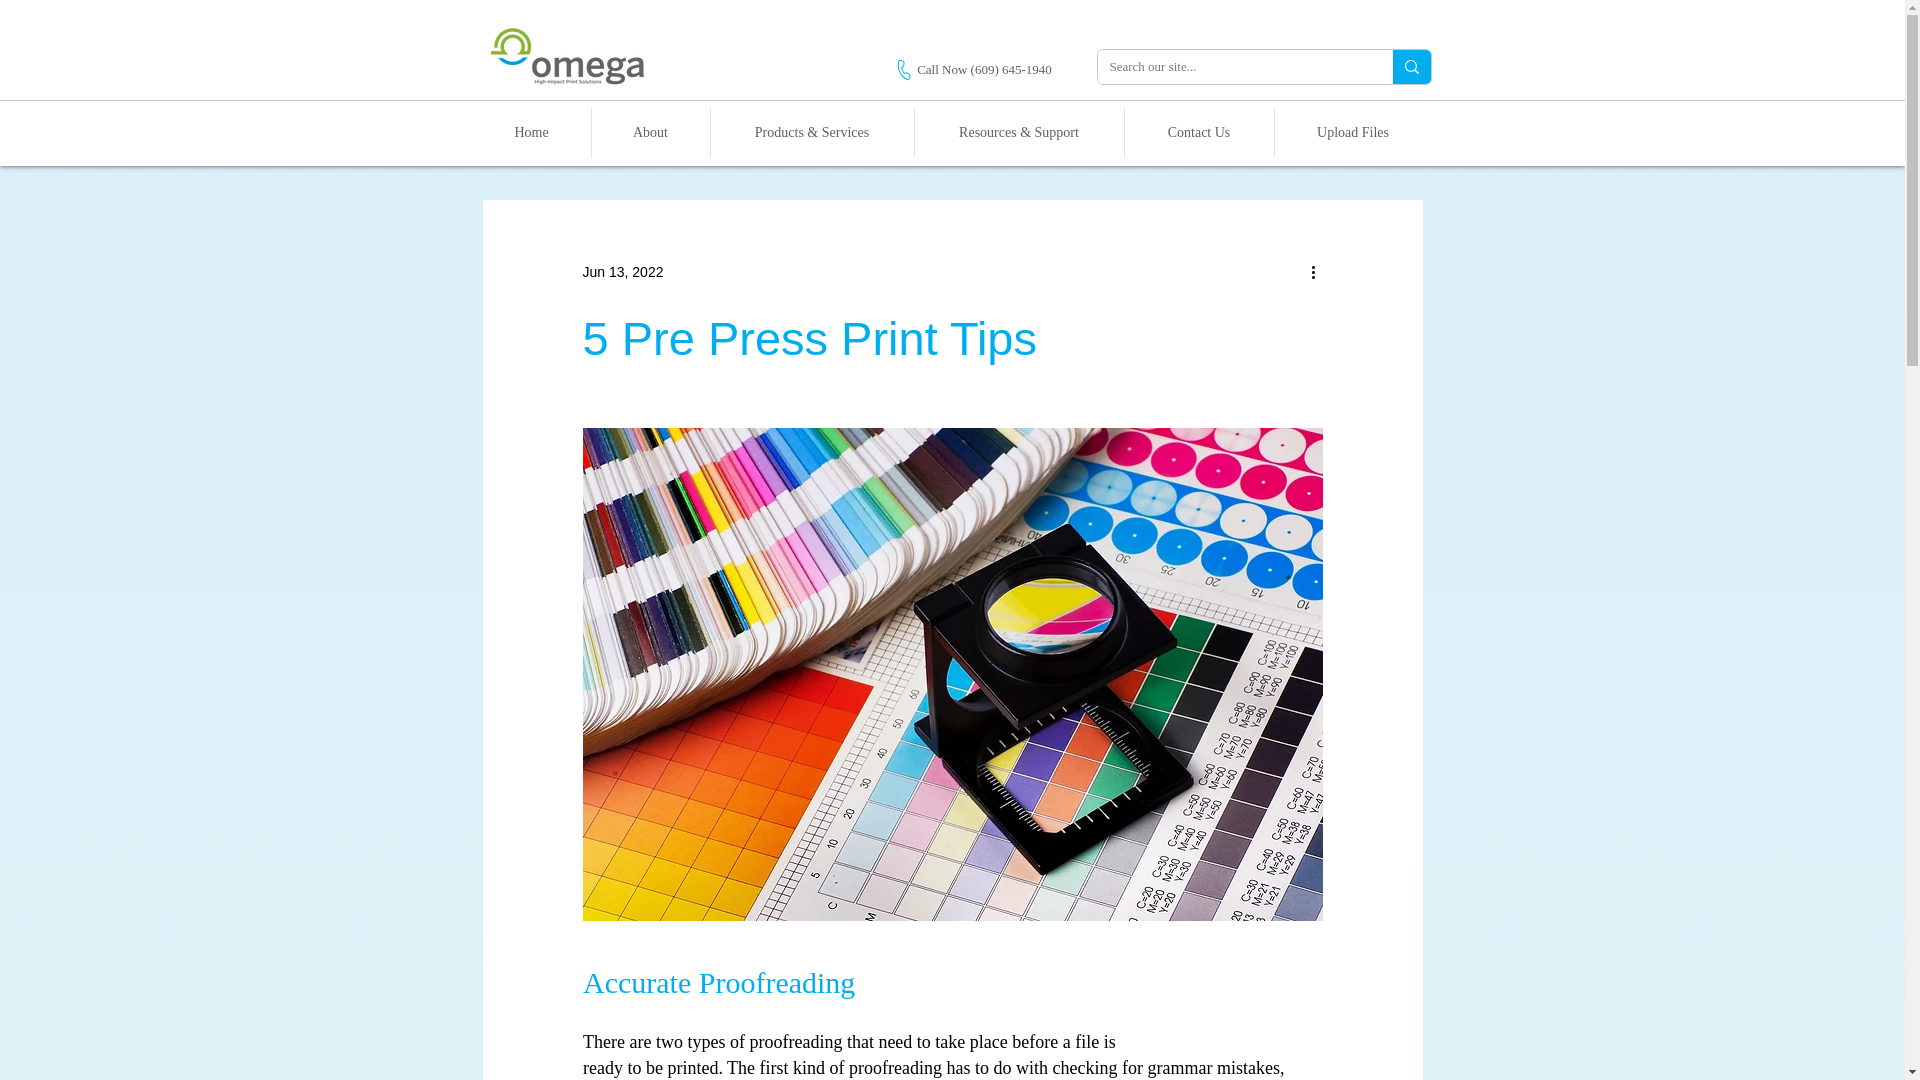 The width and height of the screenshot is (1920, 1080). What do you see at coordinates (1352, 132) in the screenshot?
I see `Upload Files` at bounding box center [1352, 132].